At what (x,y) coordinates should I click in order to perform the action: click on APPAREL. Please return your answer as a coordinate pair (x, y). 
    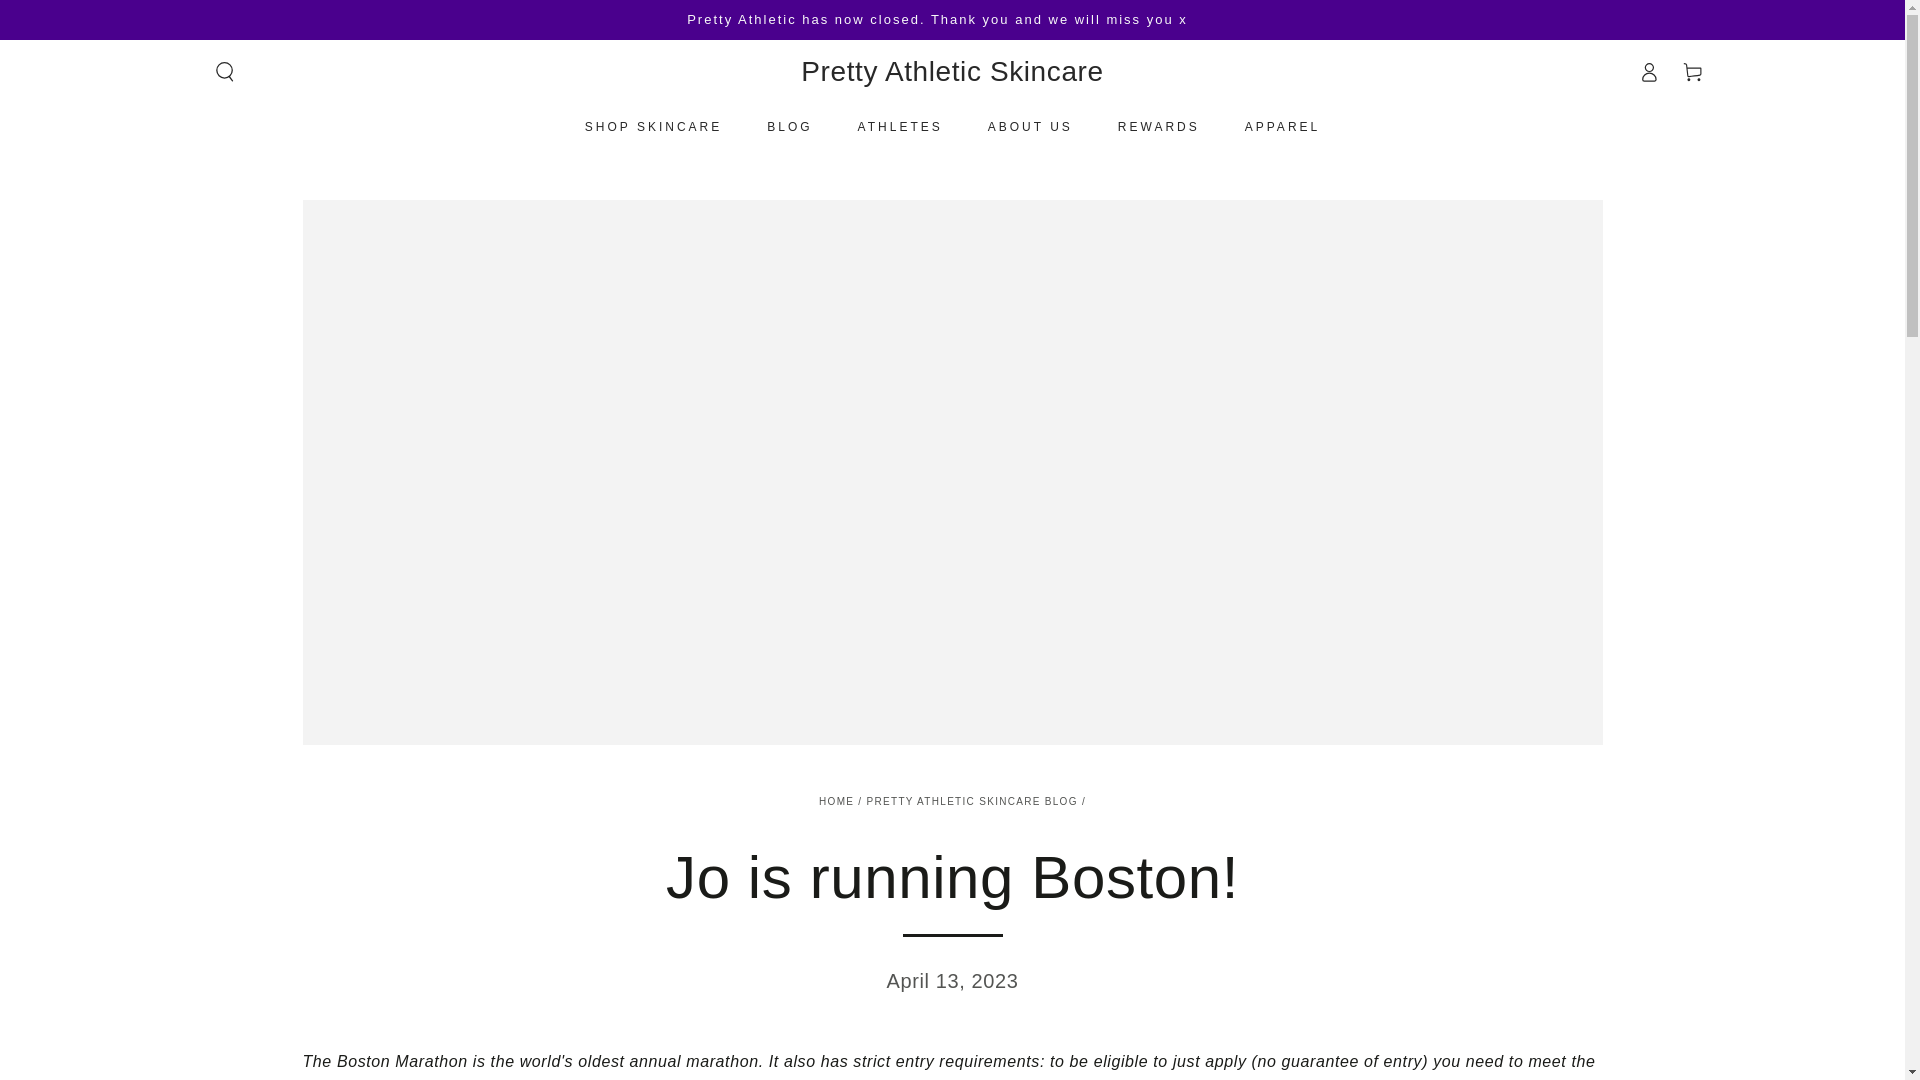
    Looking at the image, I should click on (1282, 126).